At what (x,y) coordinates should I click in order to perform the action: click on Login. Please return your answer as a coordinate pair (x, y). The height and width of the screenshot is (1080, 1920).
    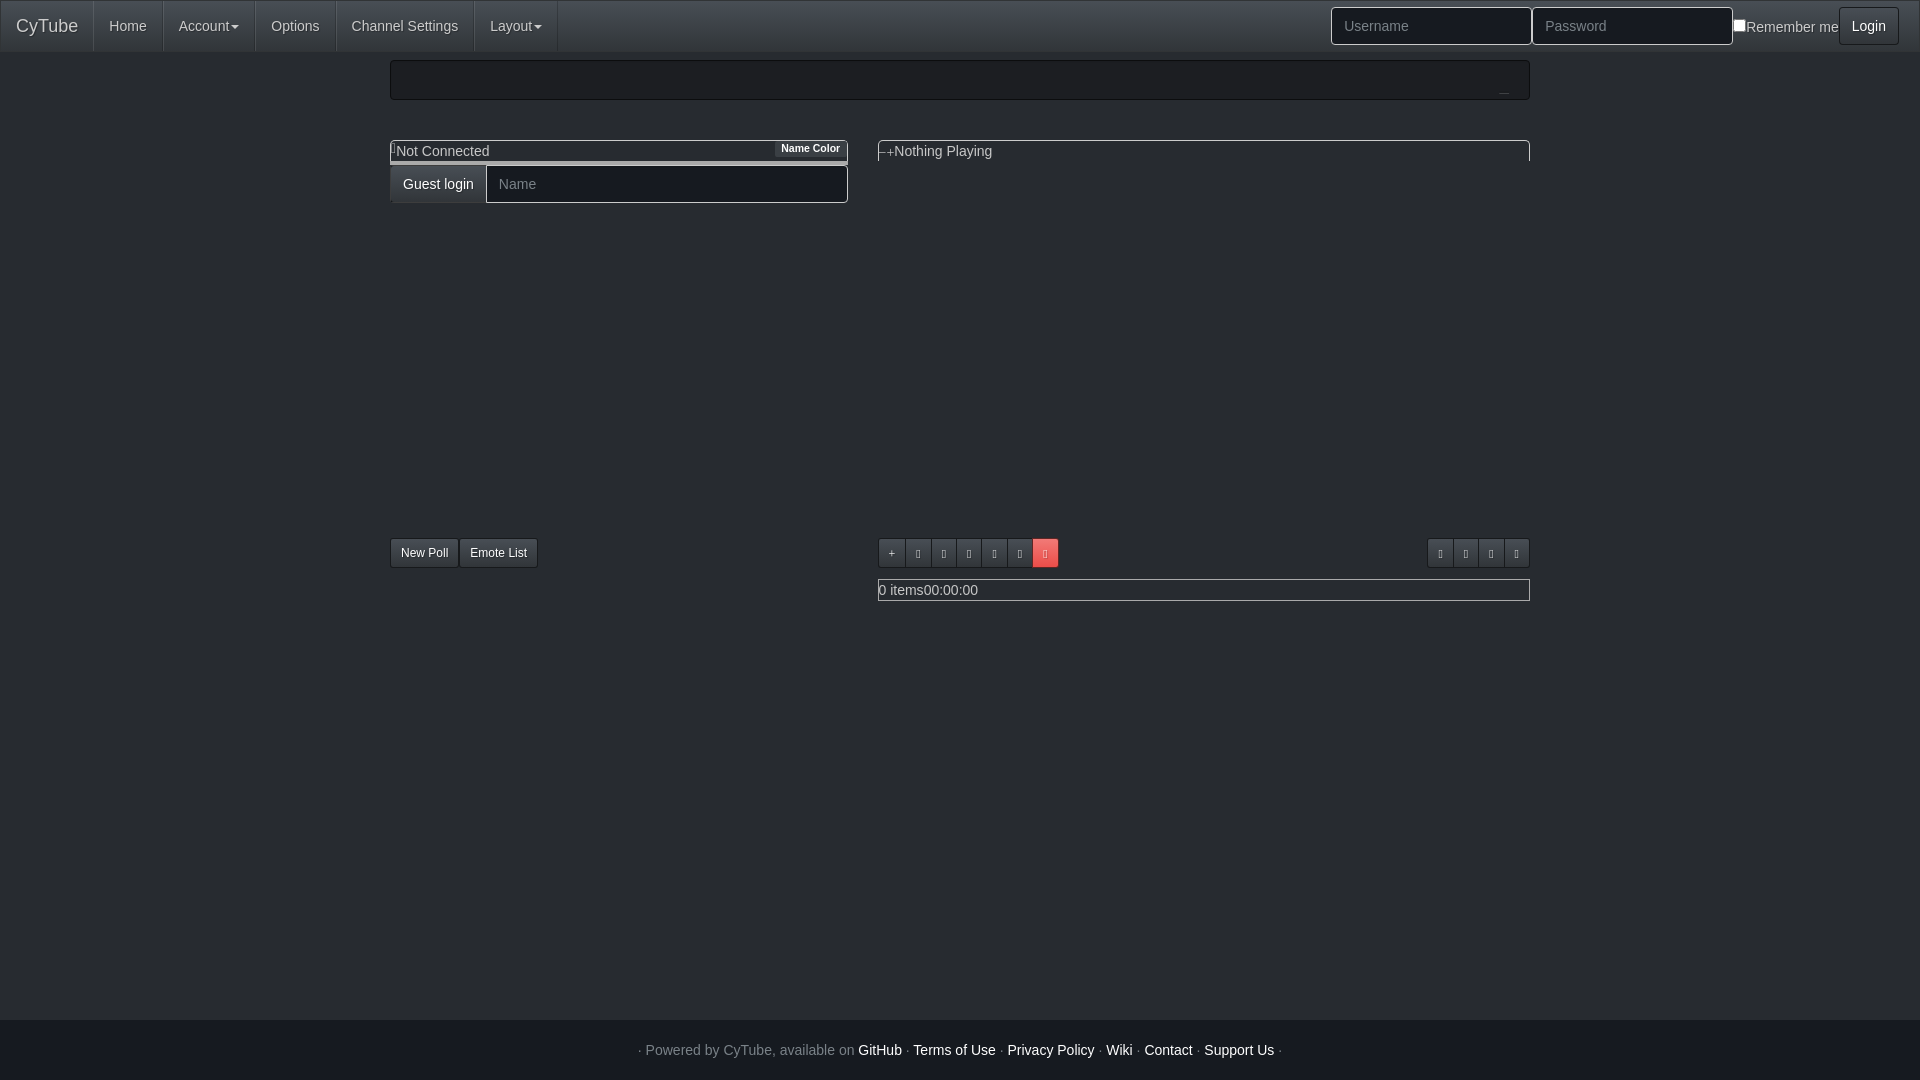
    Looking at the image, I should click on (1869, 26).